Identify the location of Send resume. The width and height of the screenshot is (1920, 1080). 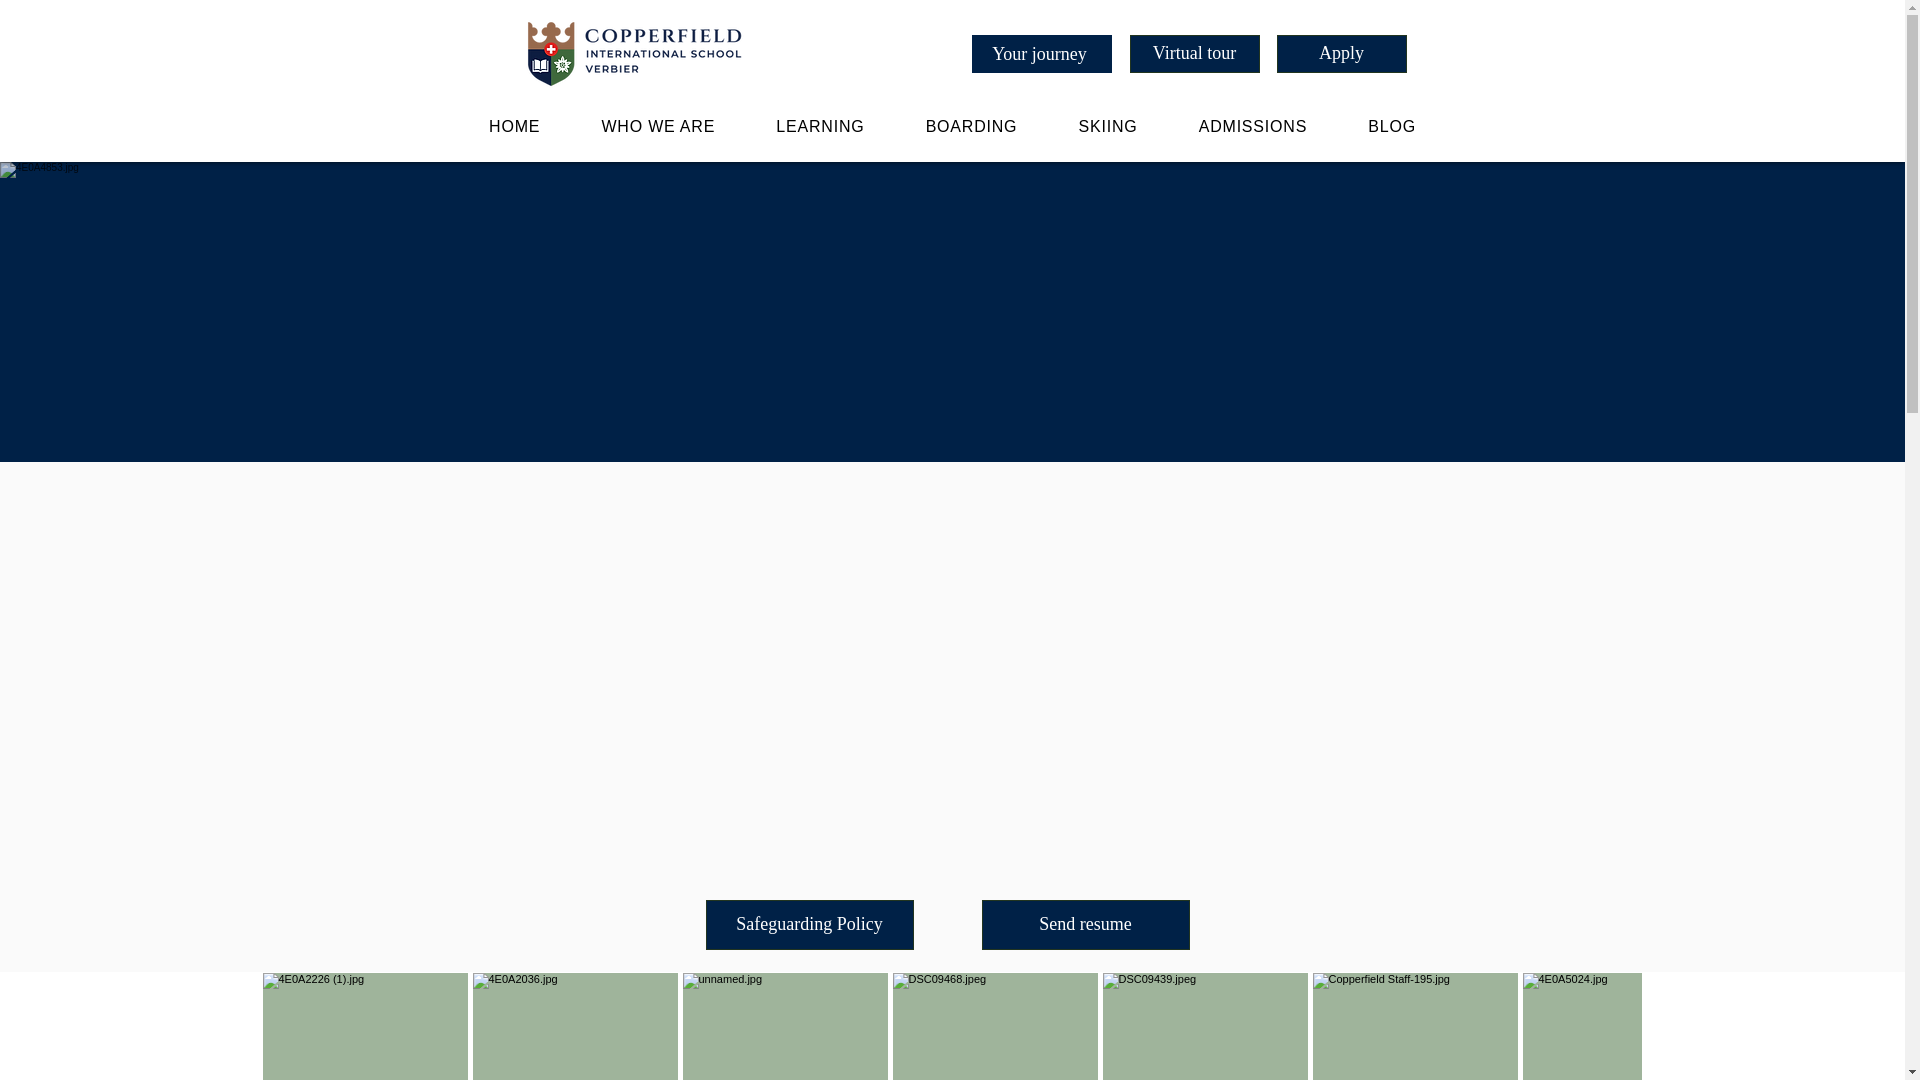
(1086, 924).